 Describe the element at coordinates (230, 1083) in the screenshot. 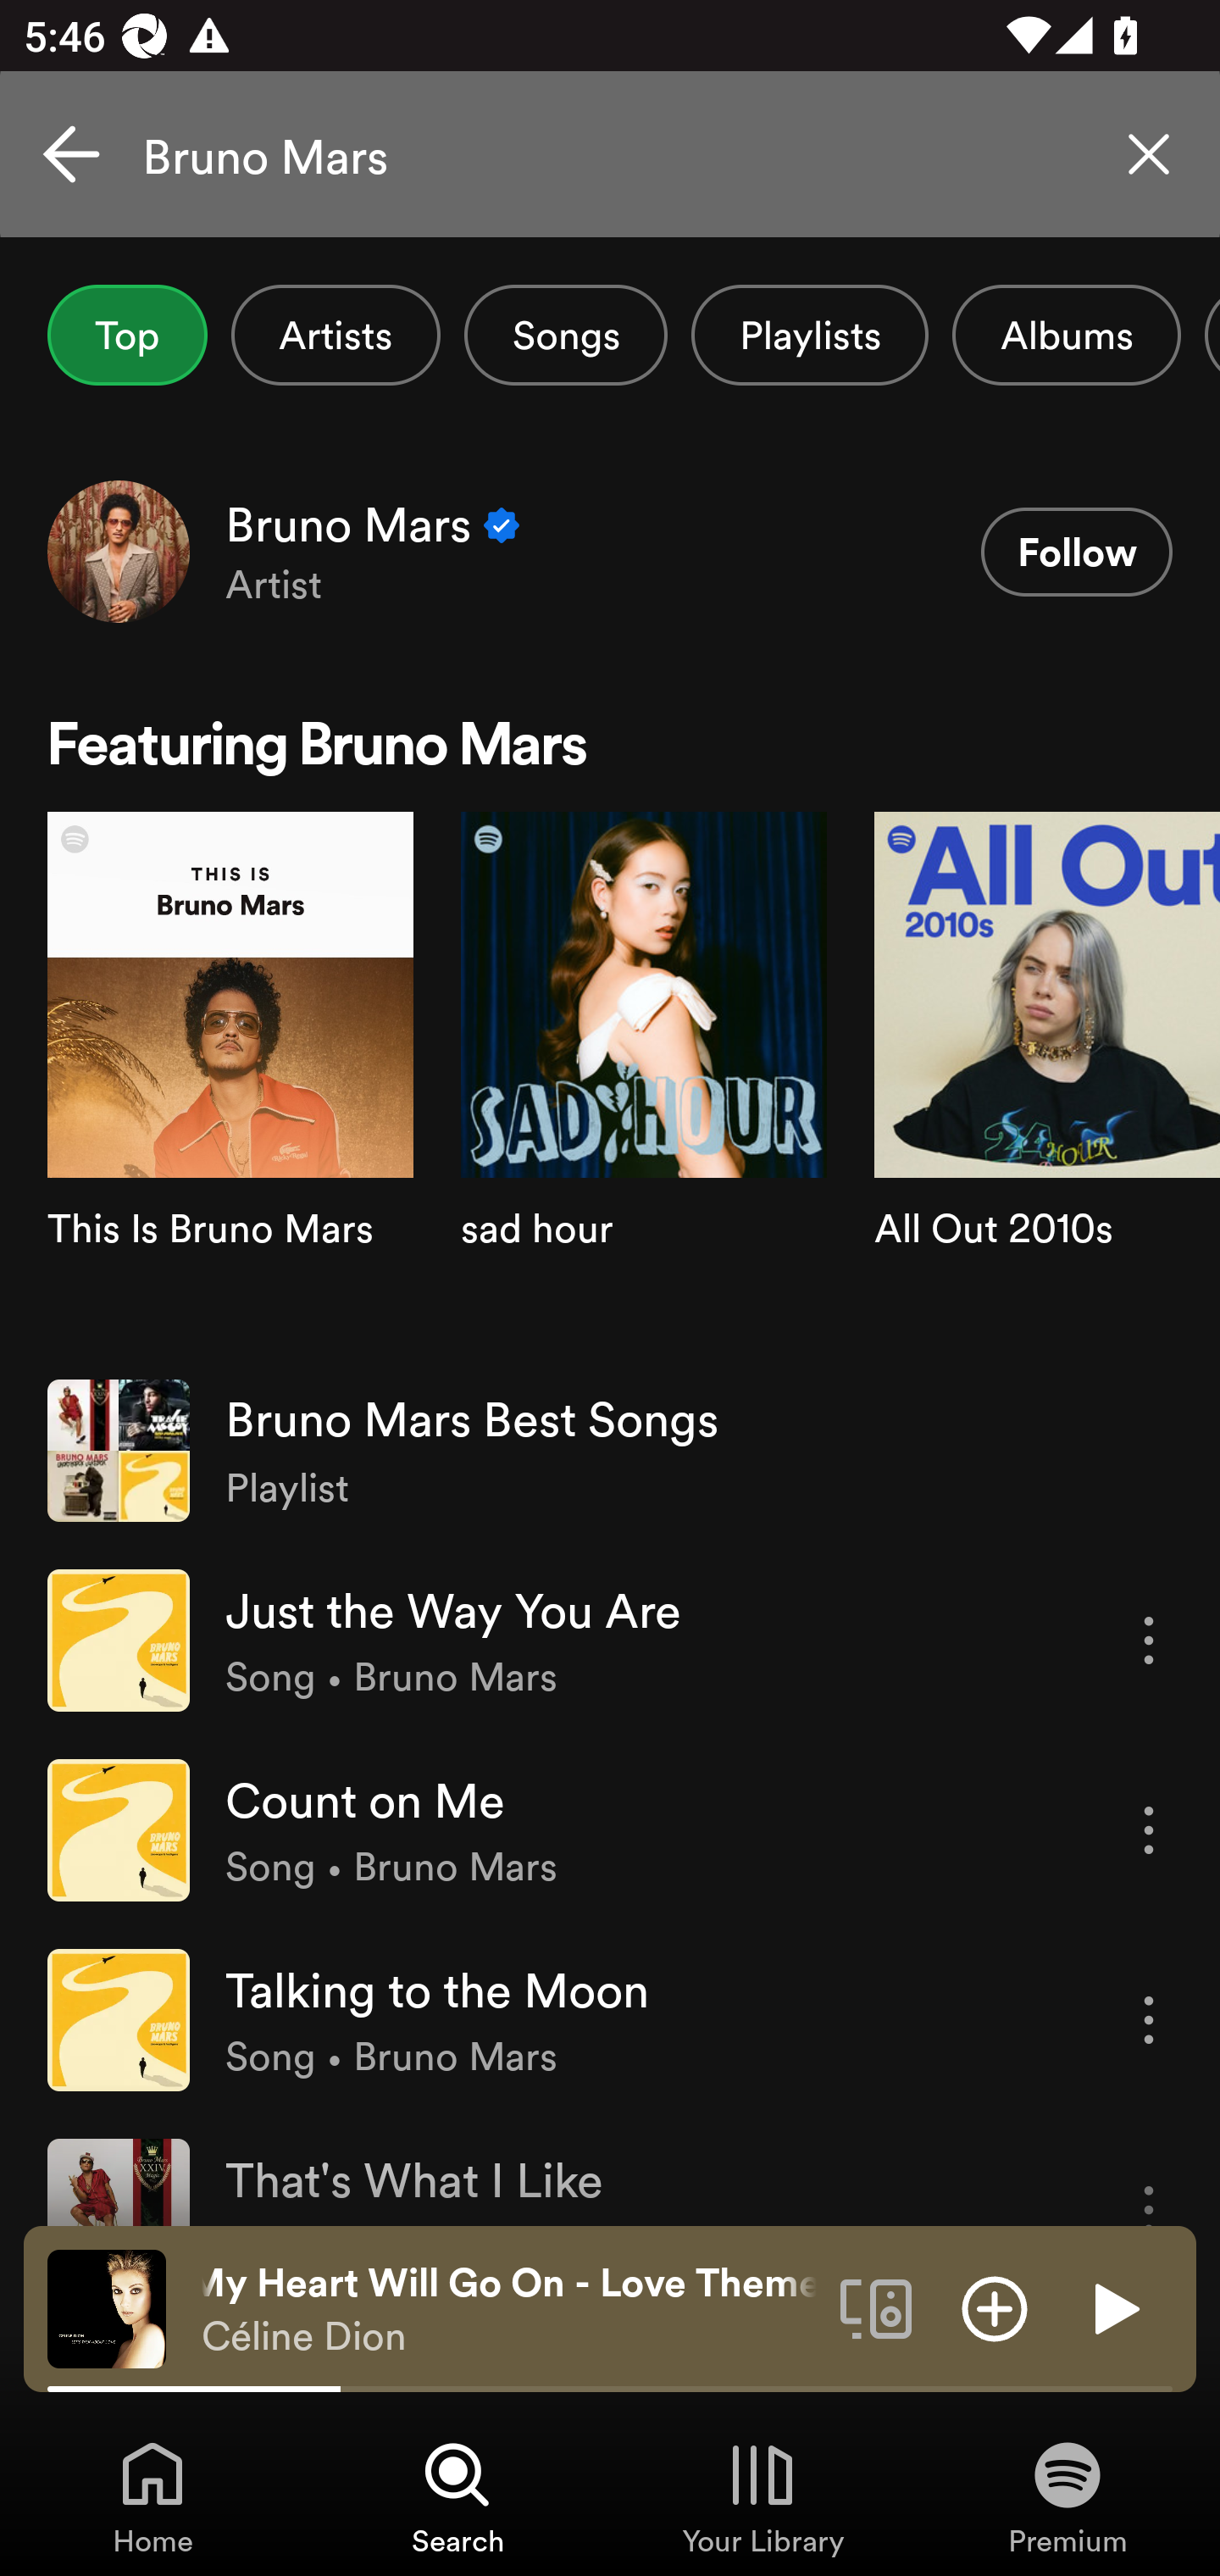

I see `Search card image This Is Bruno Mars` at that location.